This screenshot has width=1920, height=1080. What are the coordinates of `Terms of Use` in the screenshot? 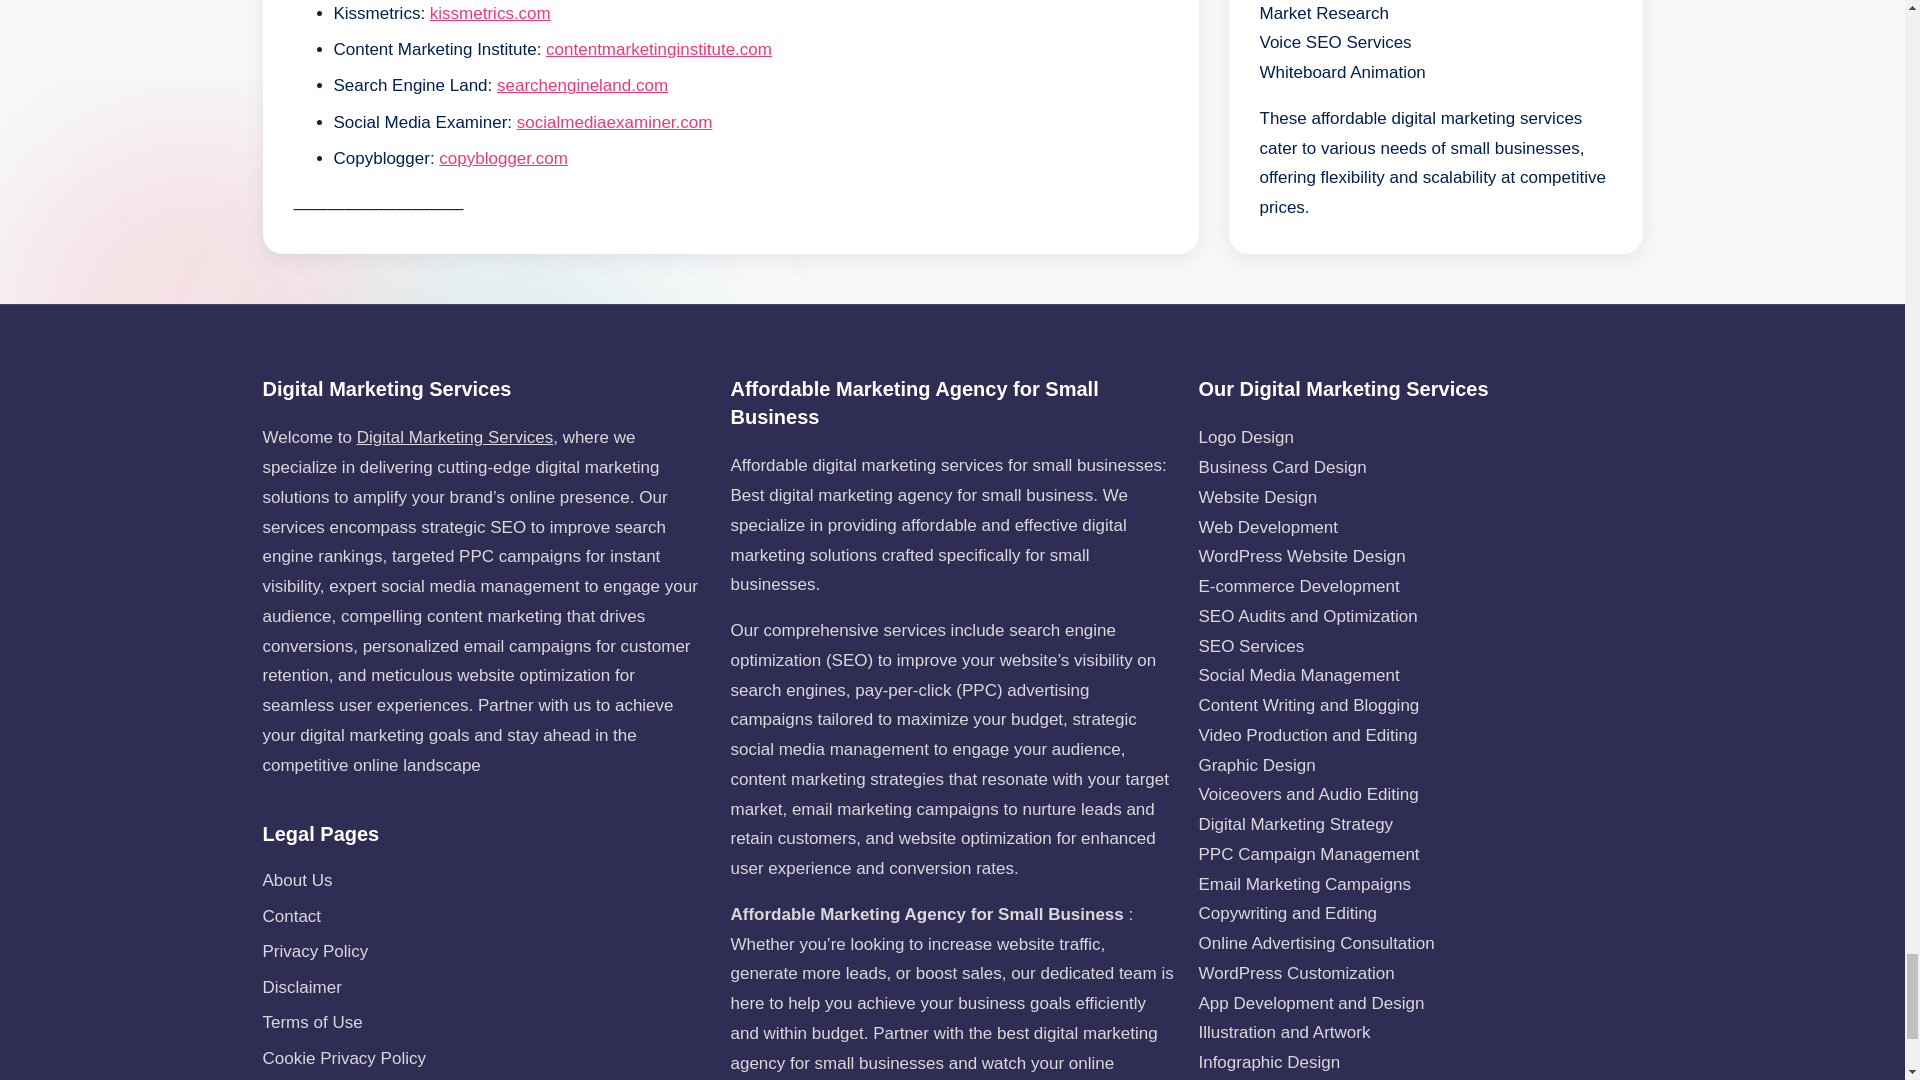 It's located at (312, 1022).